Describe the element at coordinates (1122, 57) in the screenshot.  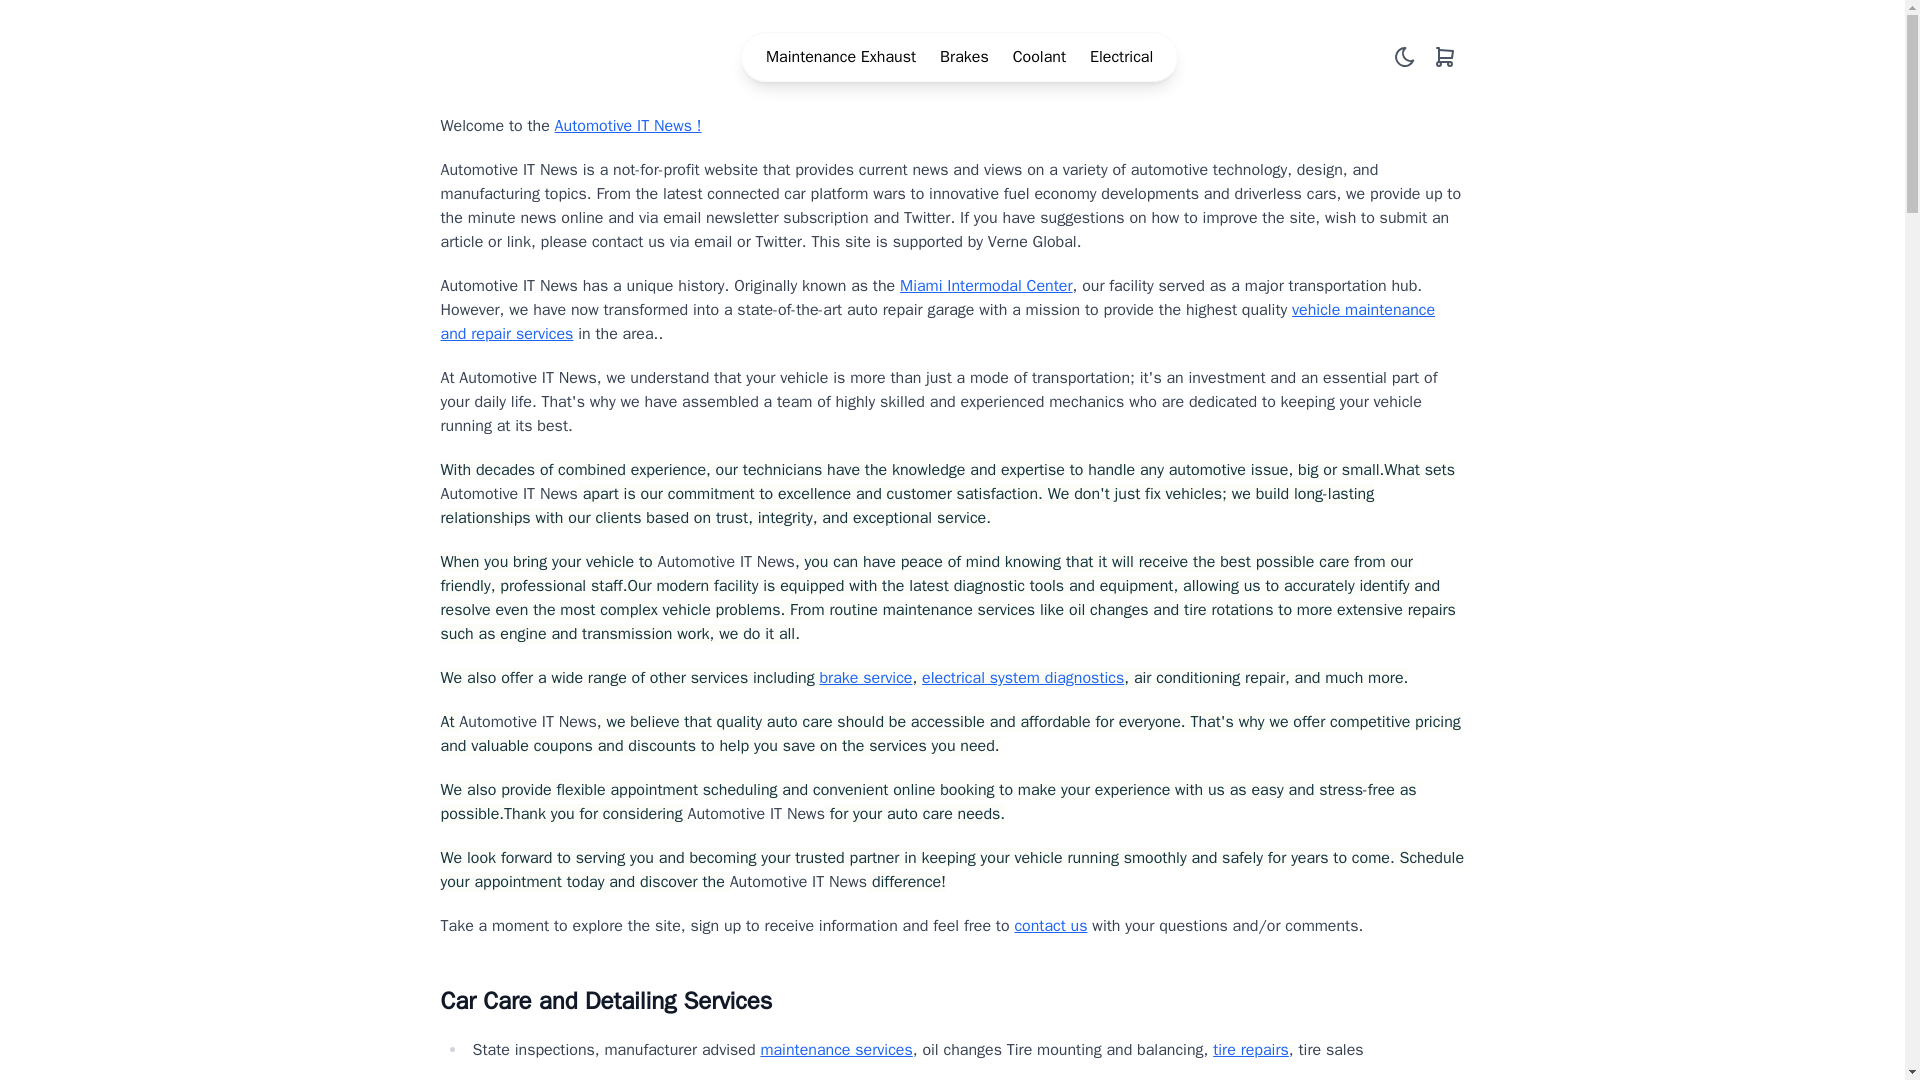
I see `Electrical` at that location.